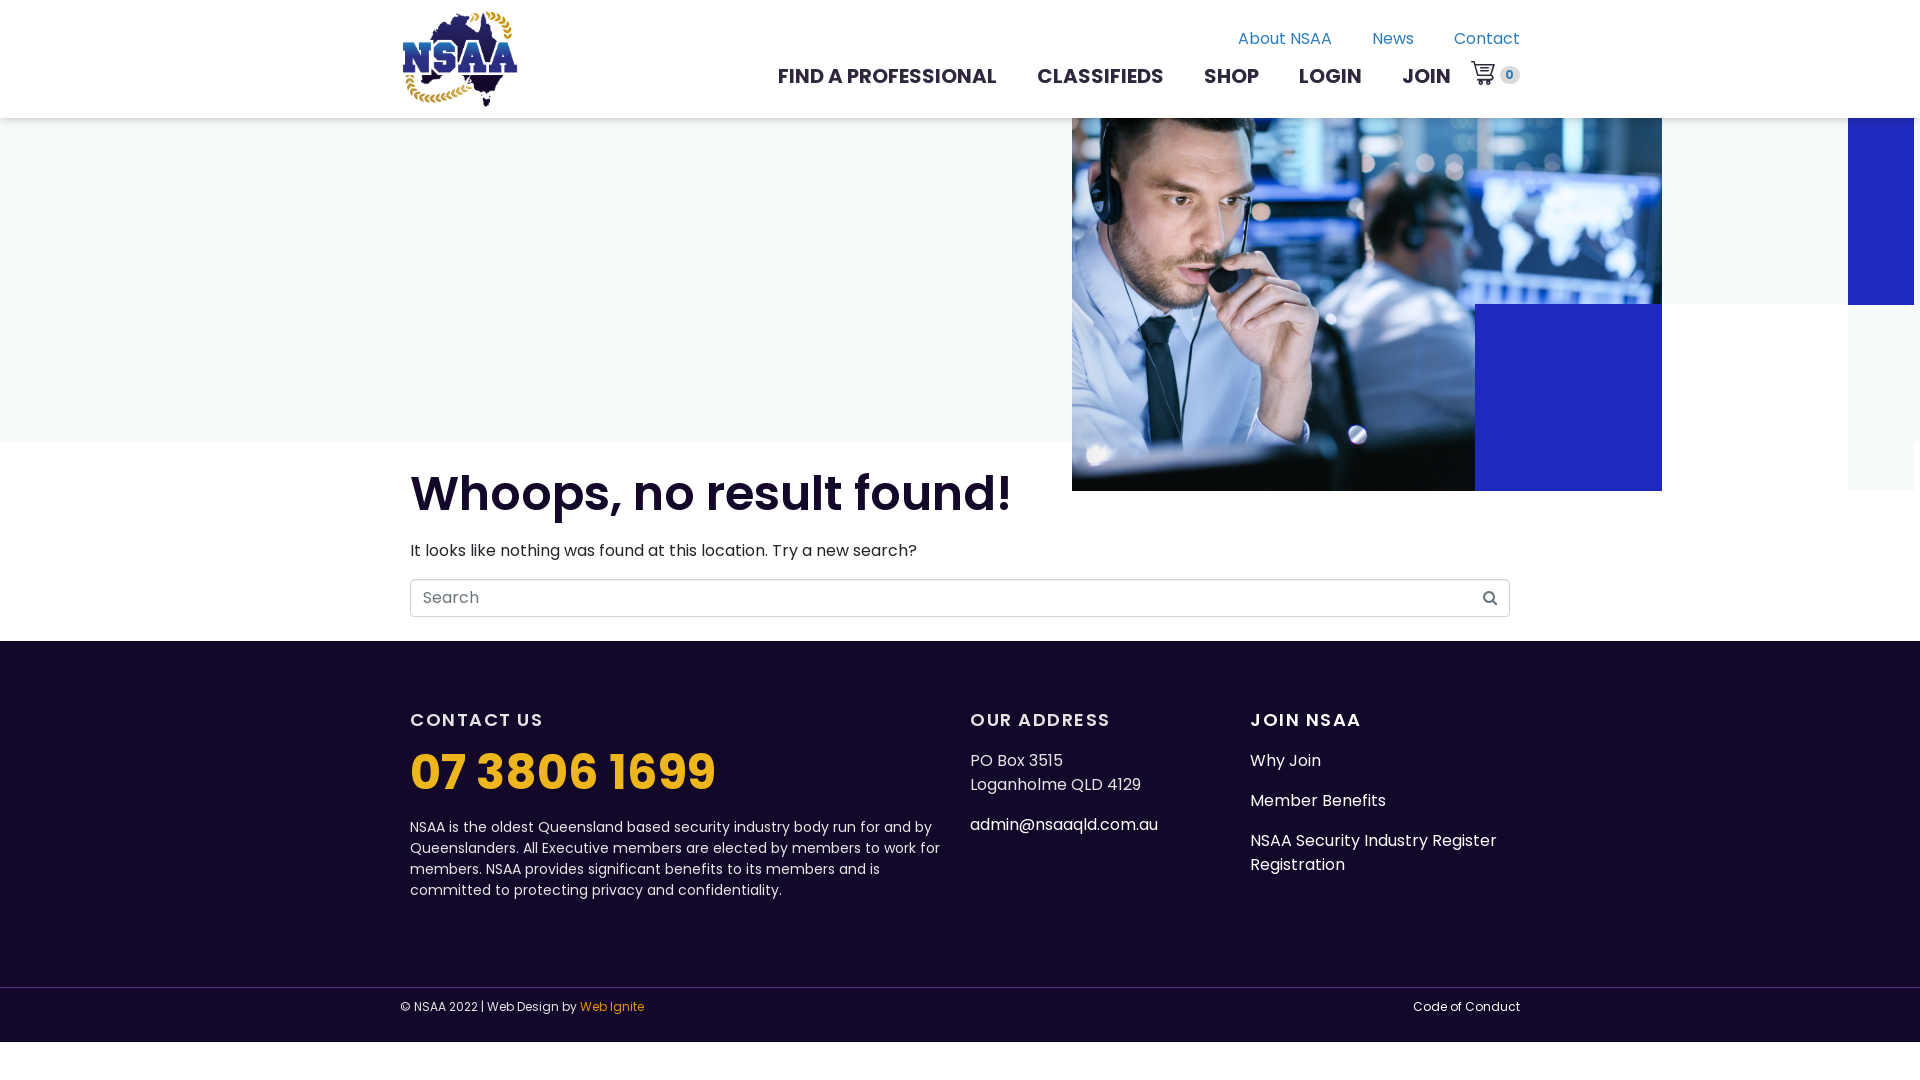  I want to click on News, so click(1373, 44).